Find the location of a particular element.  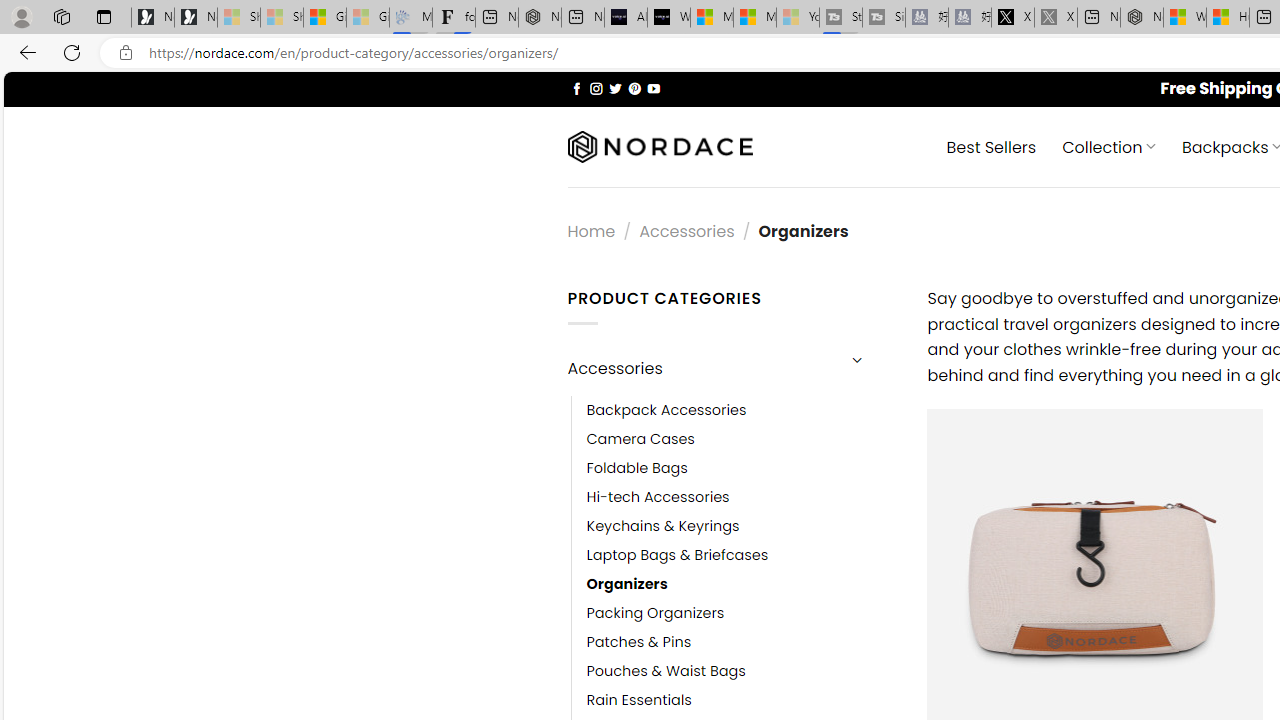

Streaming Coverage | T3 - Sleeping is located at coordinates (840, 18).